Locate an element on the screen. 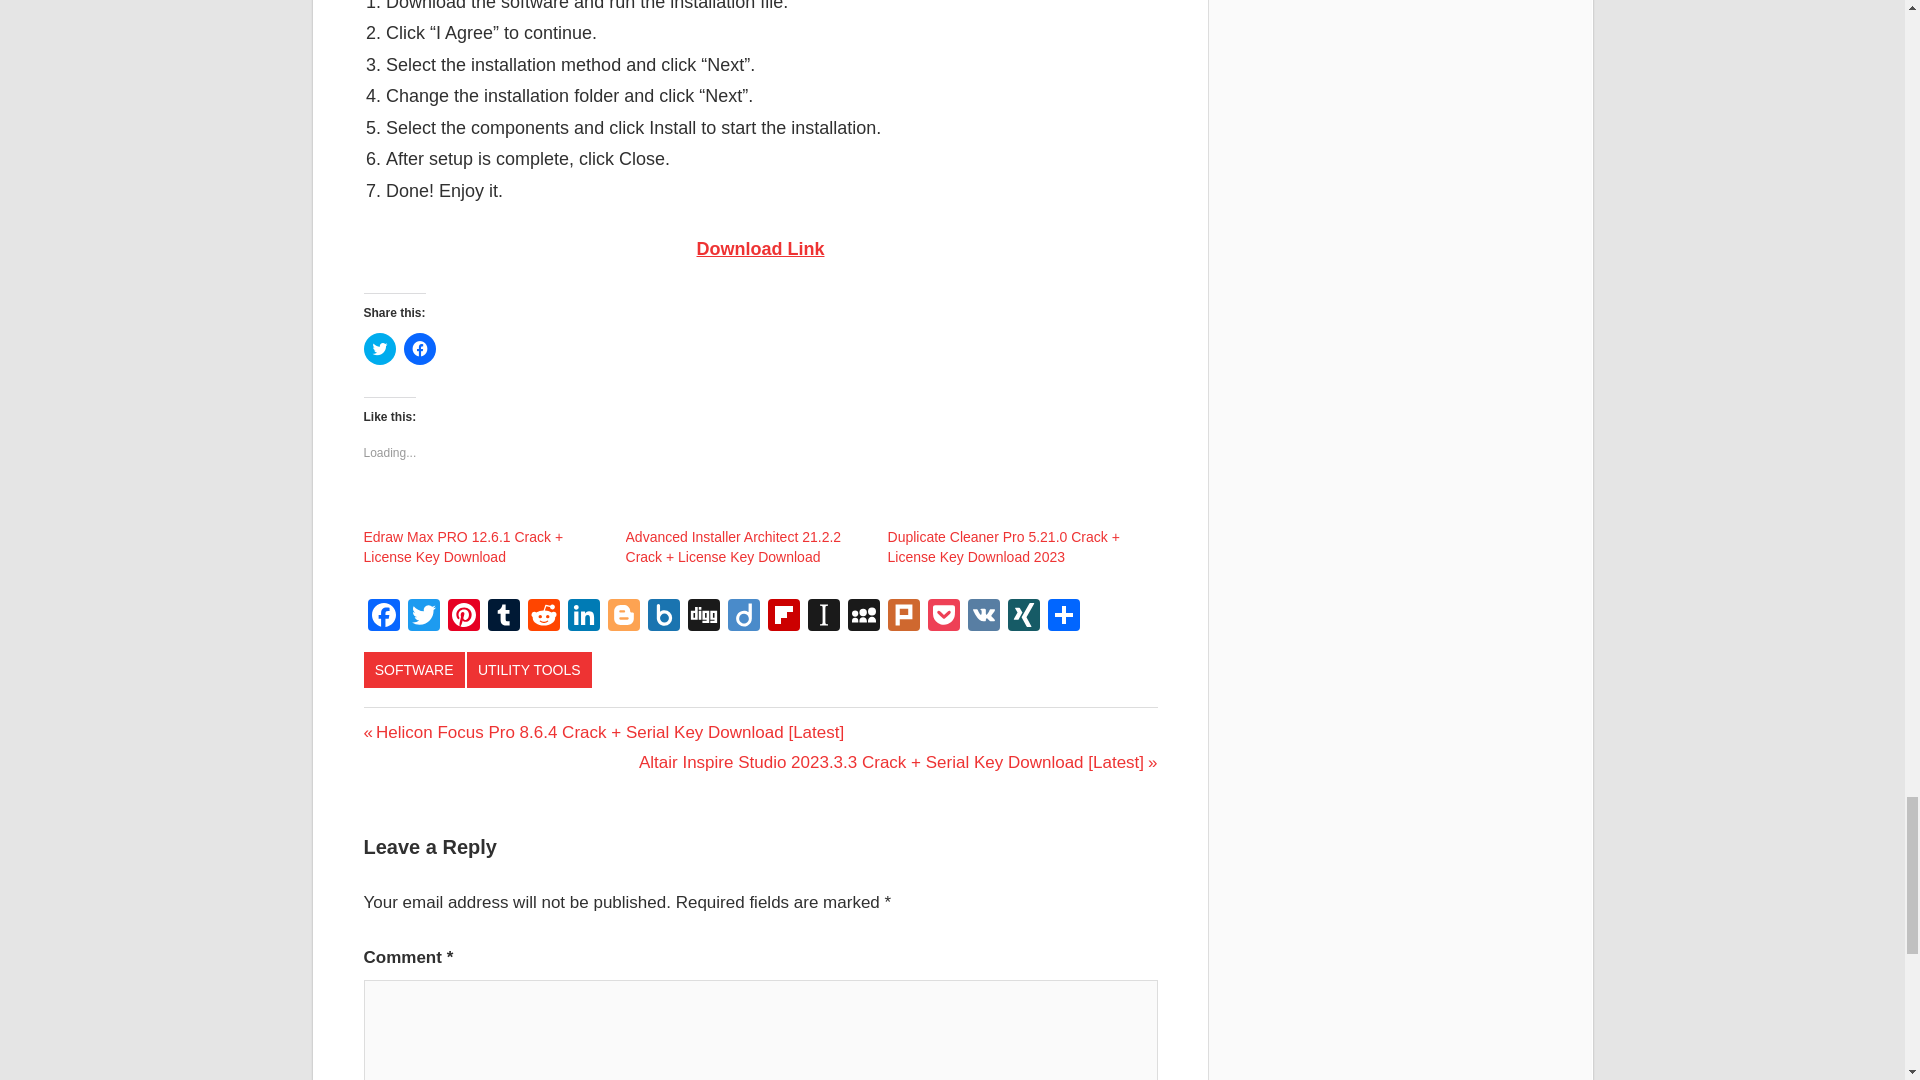 This screenshot has width=1920, height=1080. Download Link is located at coordinates (759, 248).